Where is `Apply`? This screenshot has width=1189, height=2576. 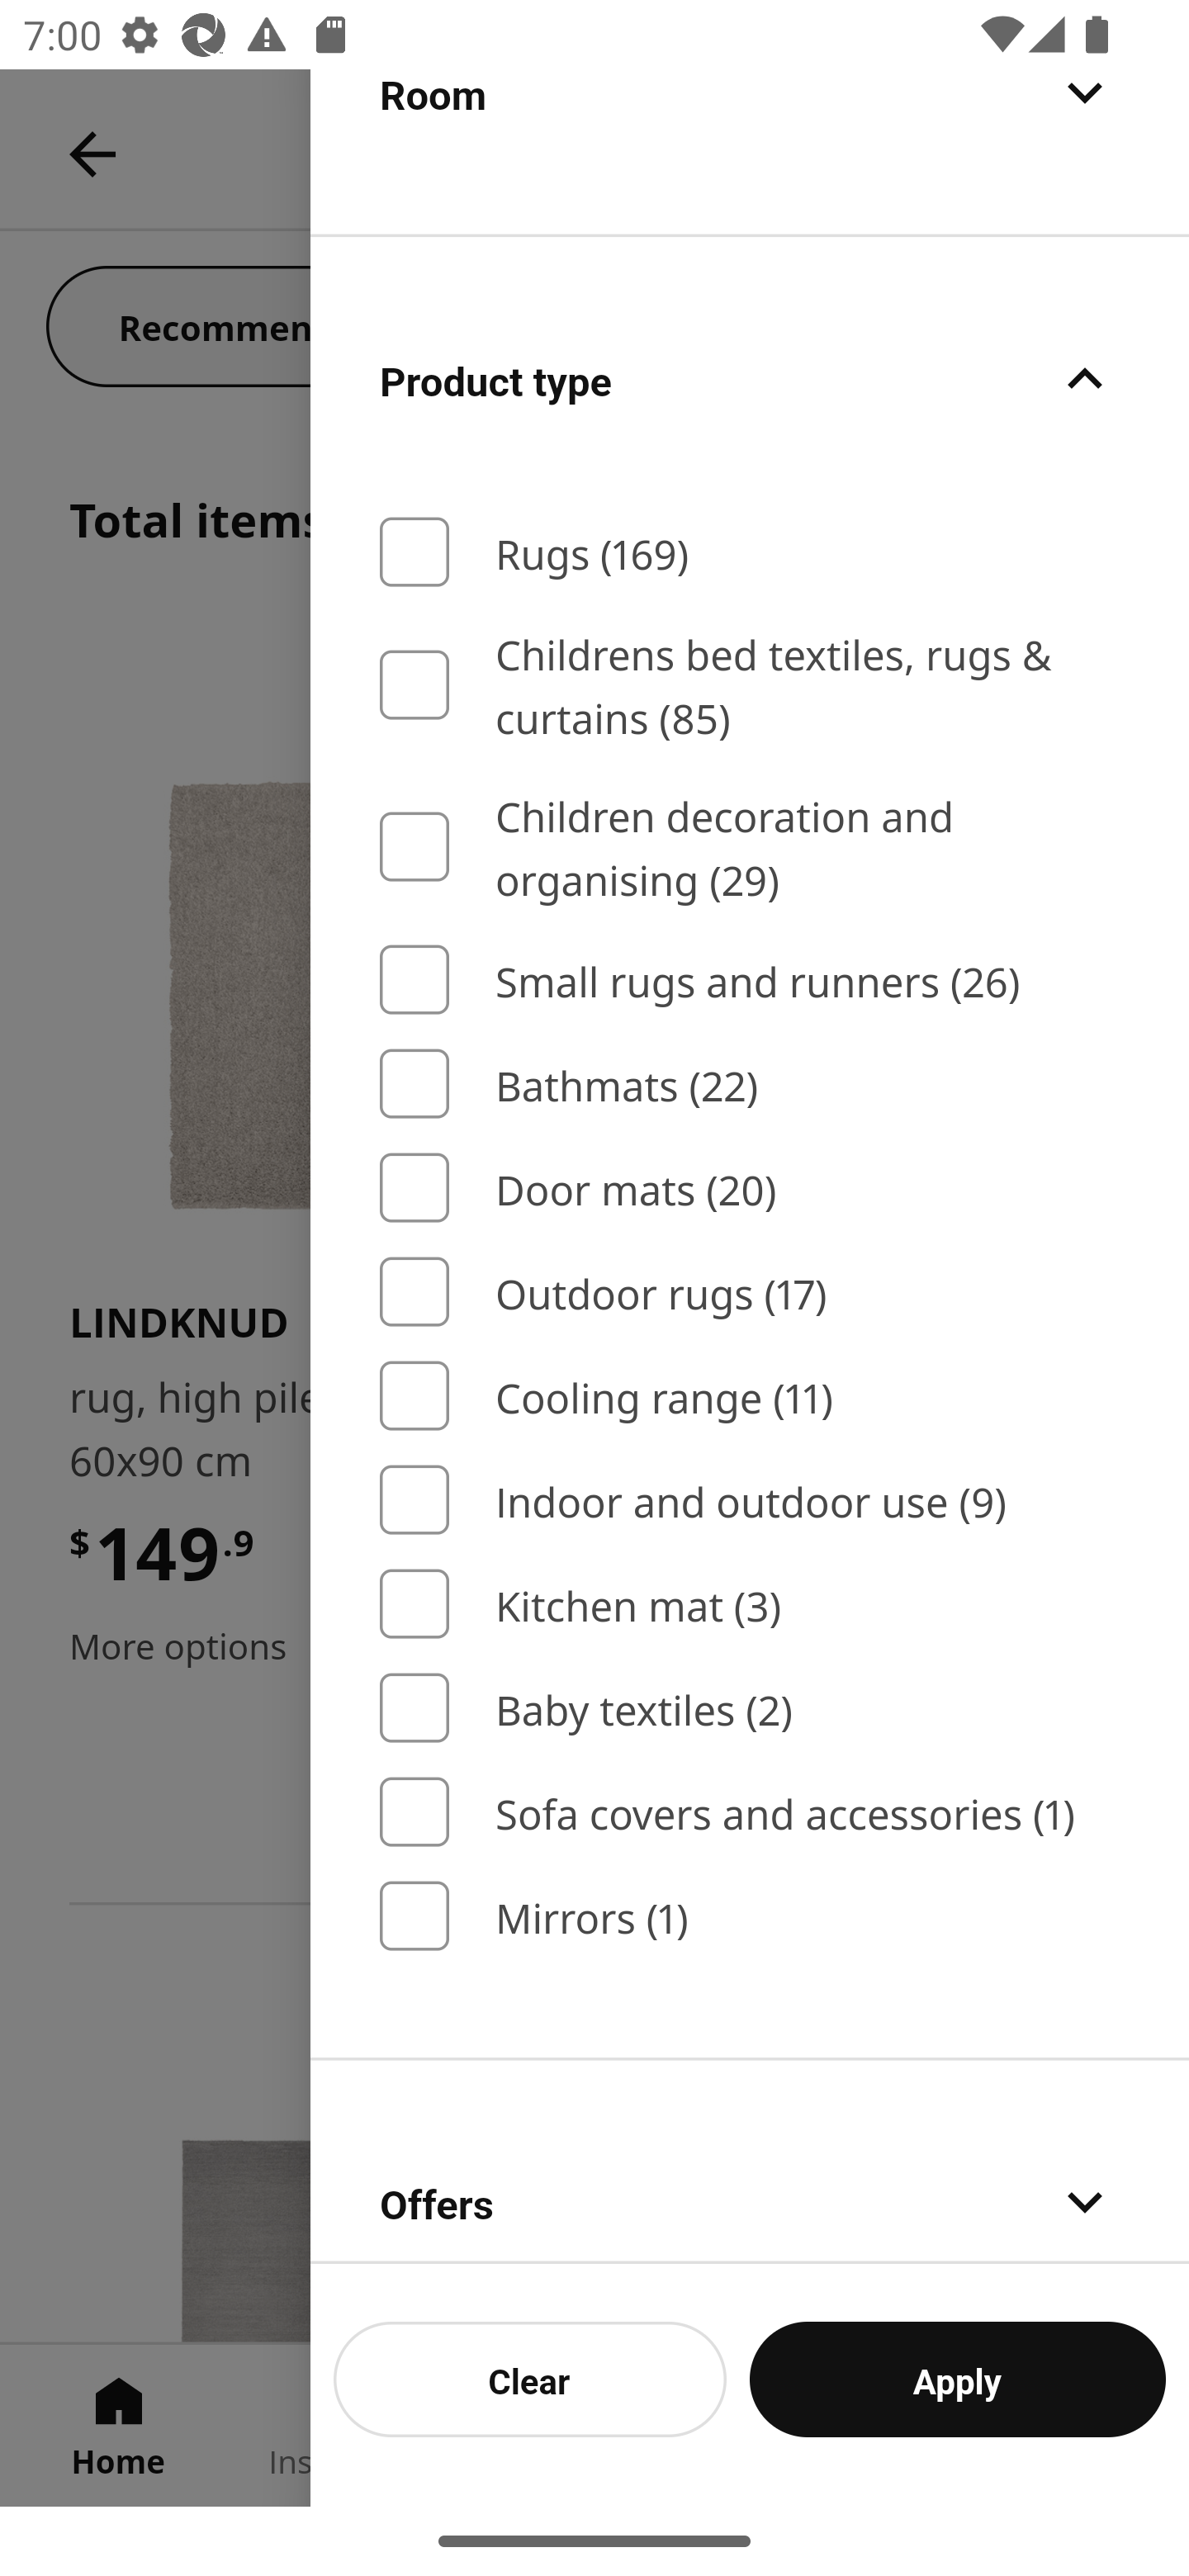
Apply is located at coordinates (958, 2379).